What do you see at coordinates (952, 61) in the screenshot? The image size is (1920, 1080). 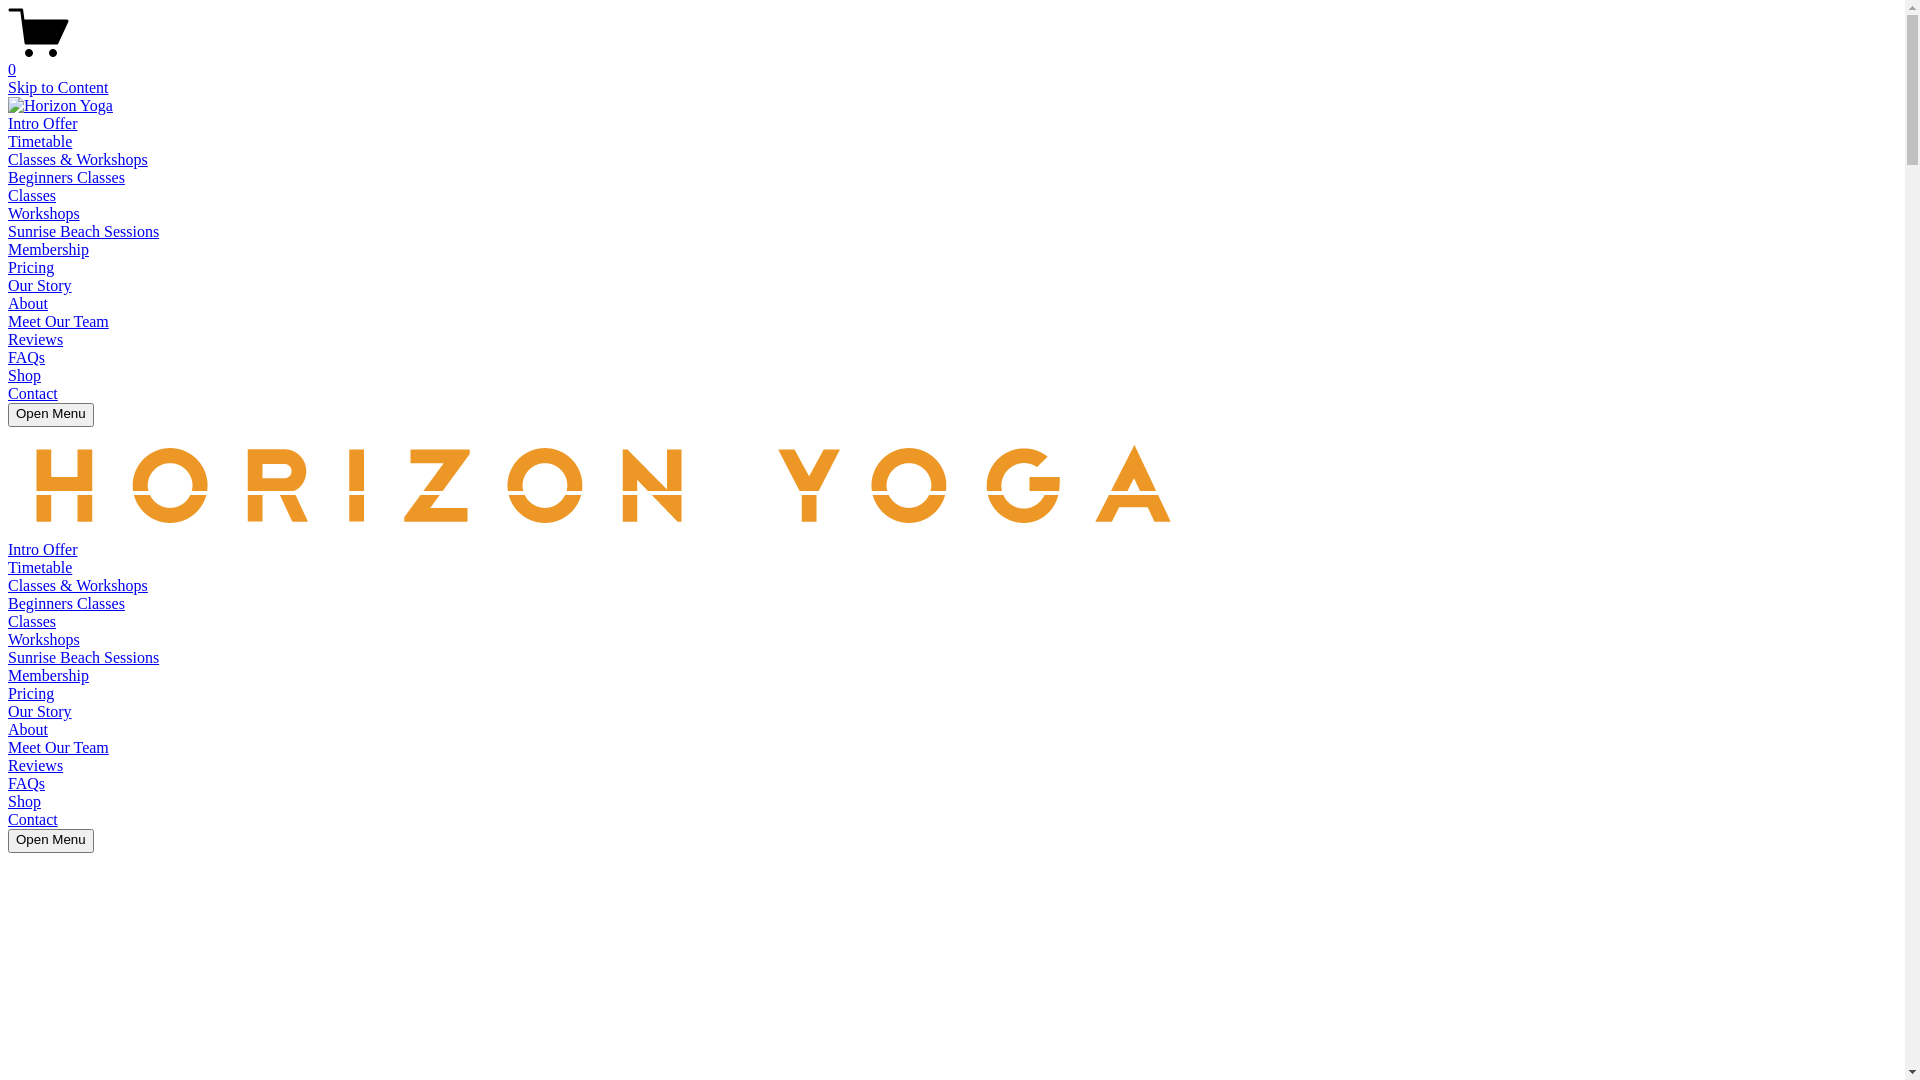 I see `0` at bounding box center [952, 61].